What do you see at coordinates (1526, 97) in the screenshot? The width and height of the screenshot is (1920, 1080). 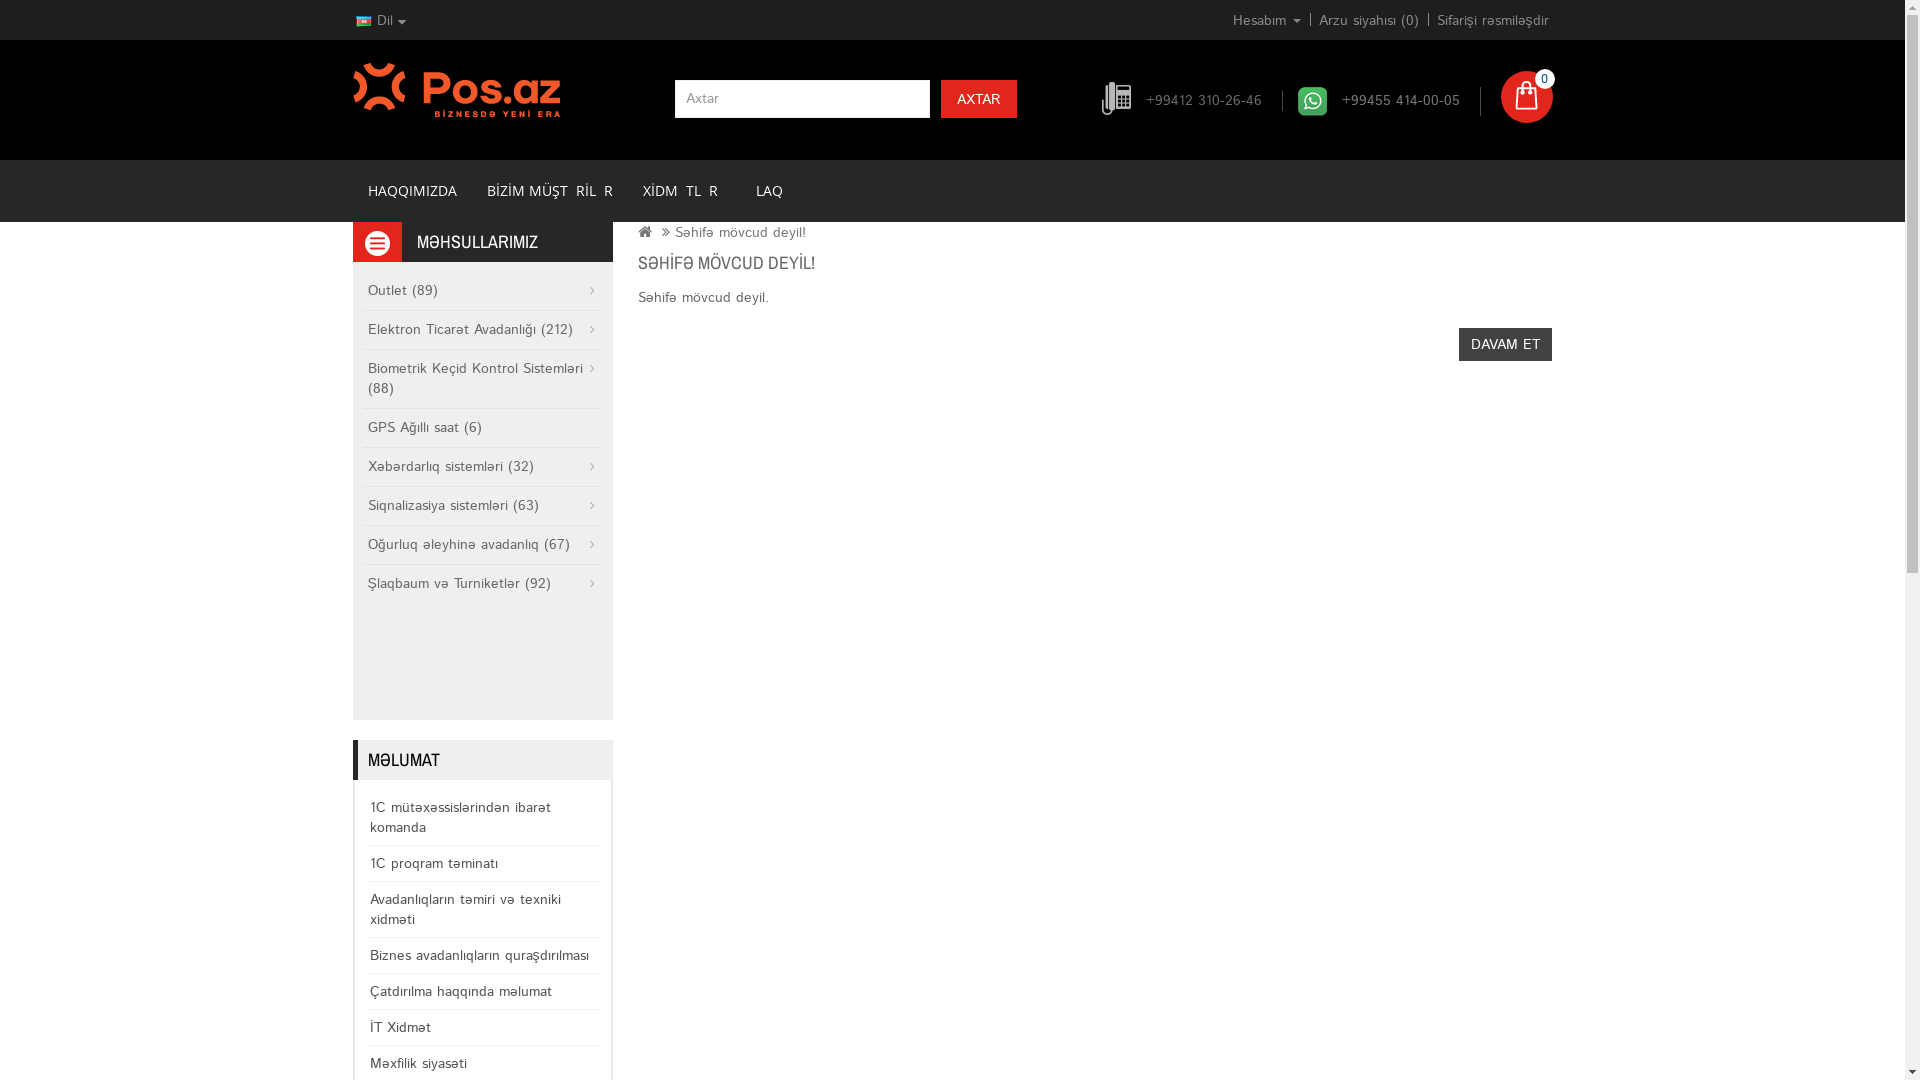 I see `0` at bounding box center [1526, 97].